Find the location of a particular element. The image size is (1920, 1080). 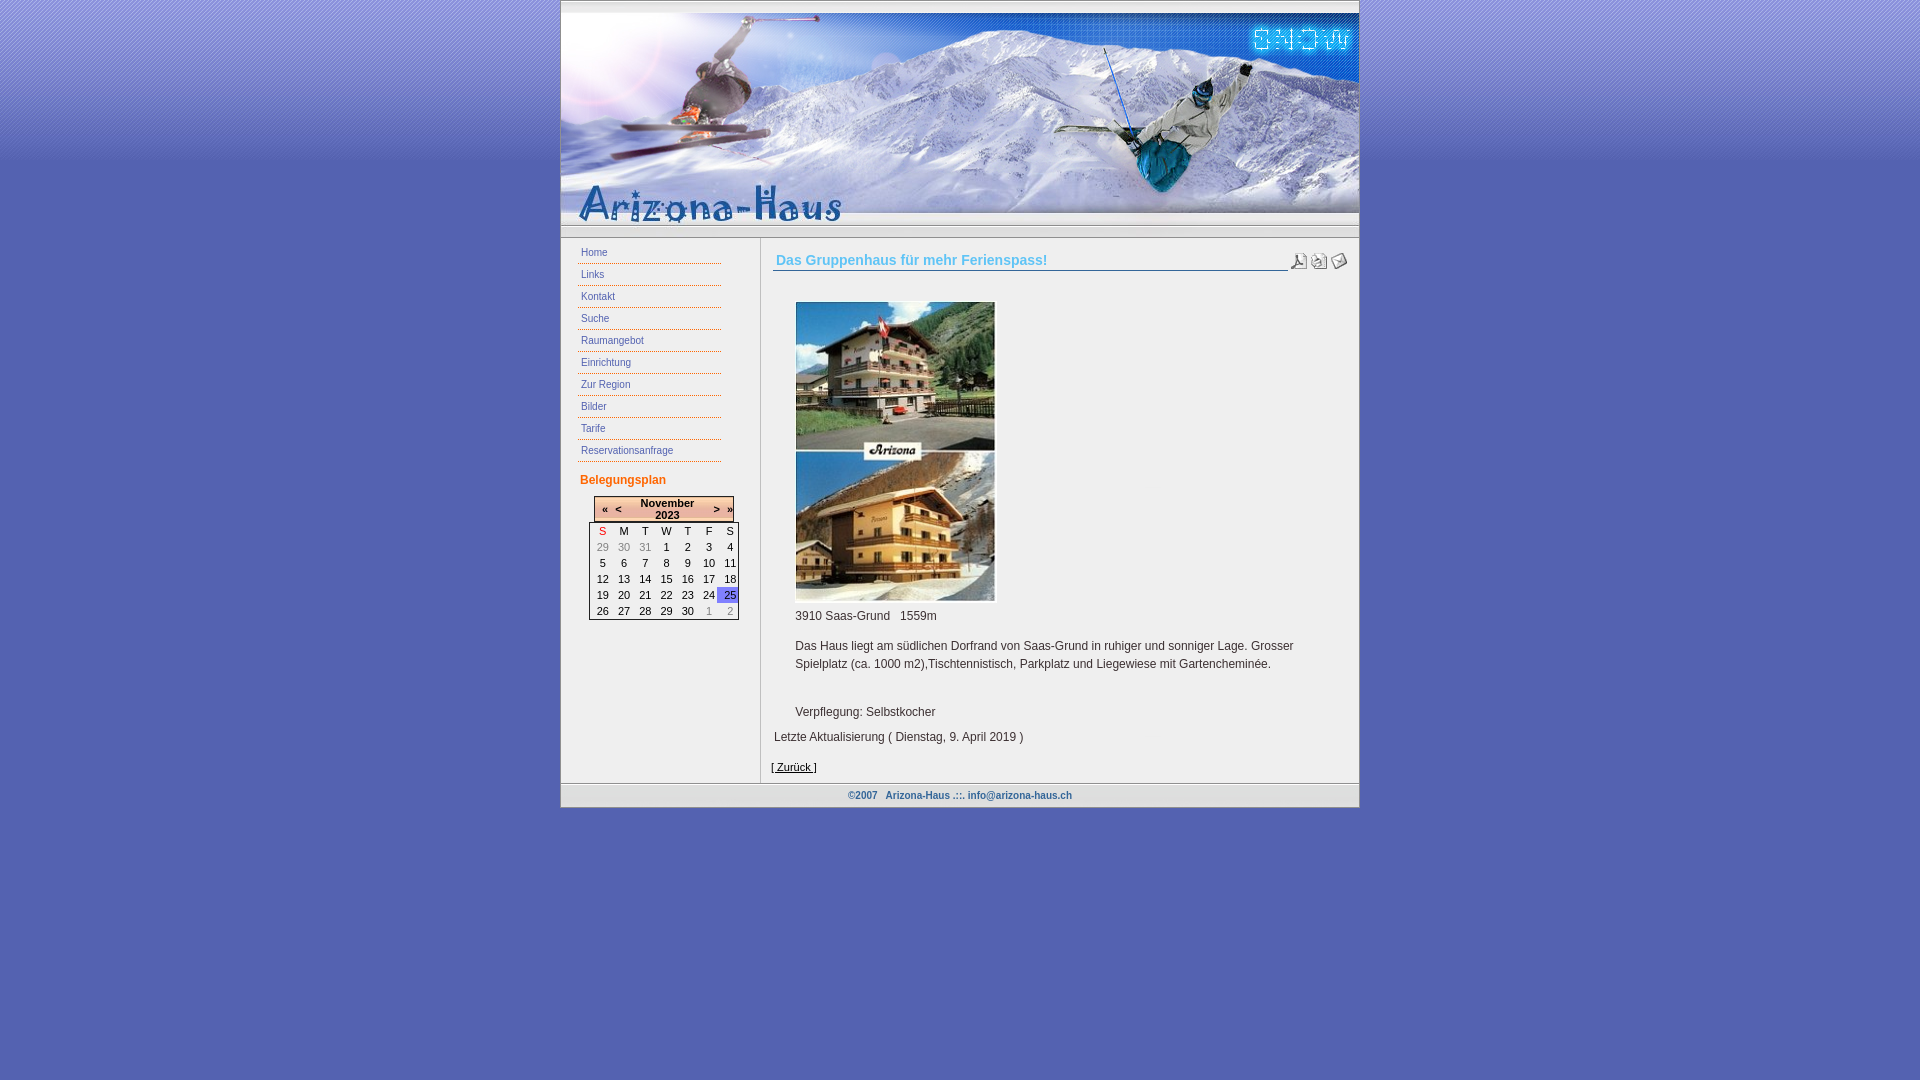

8 is located at coordinates (666, 563).